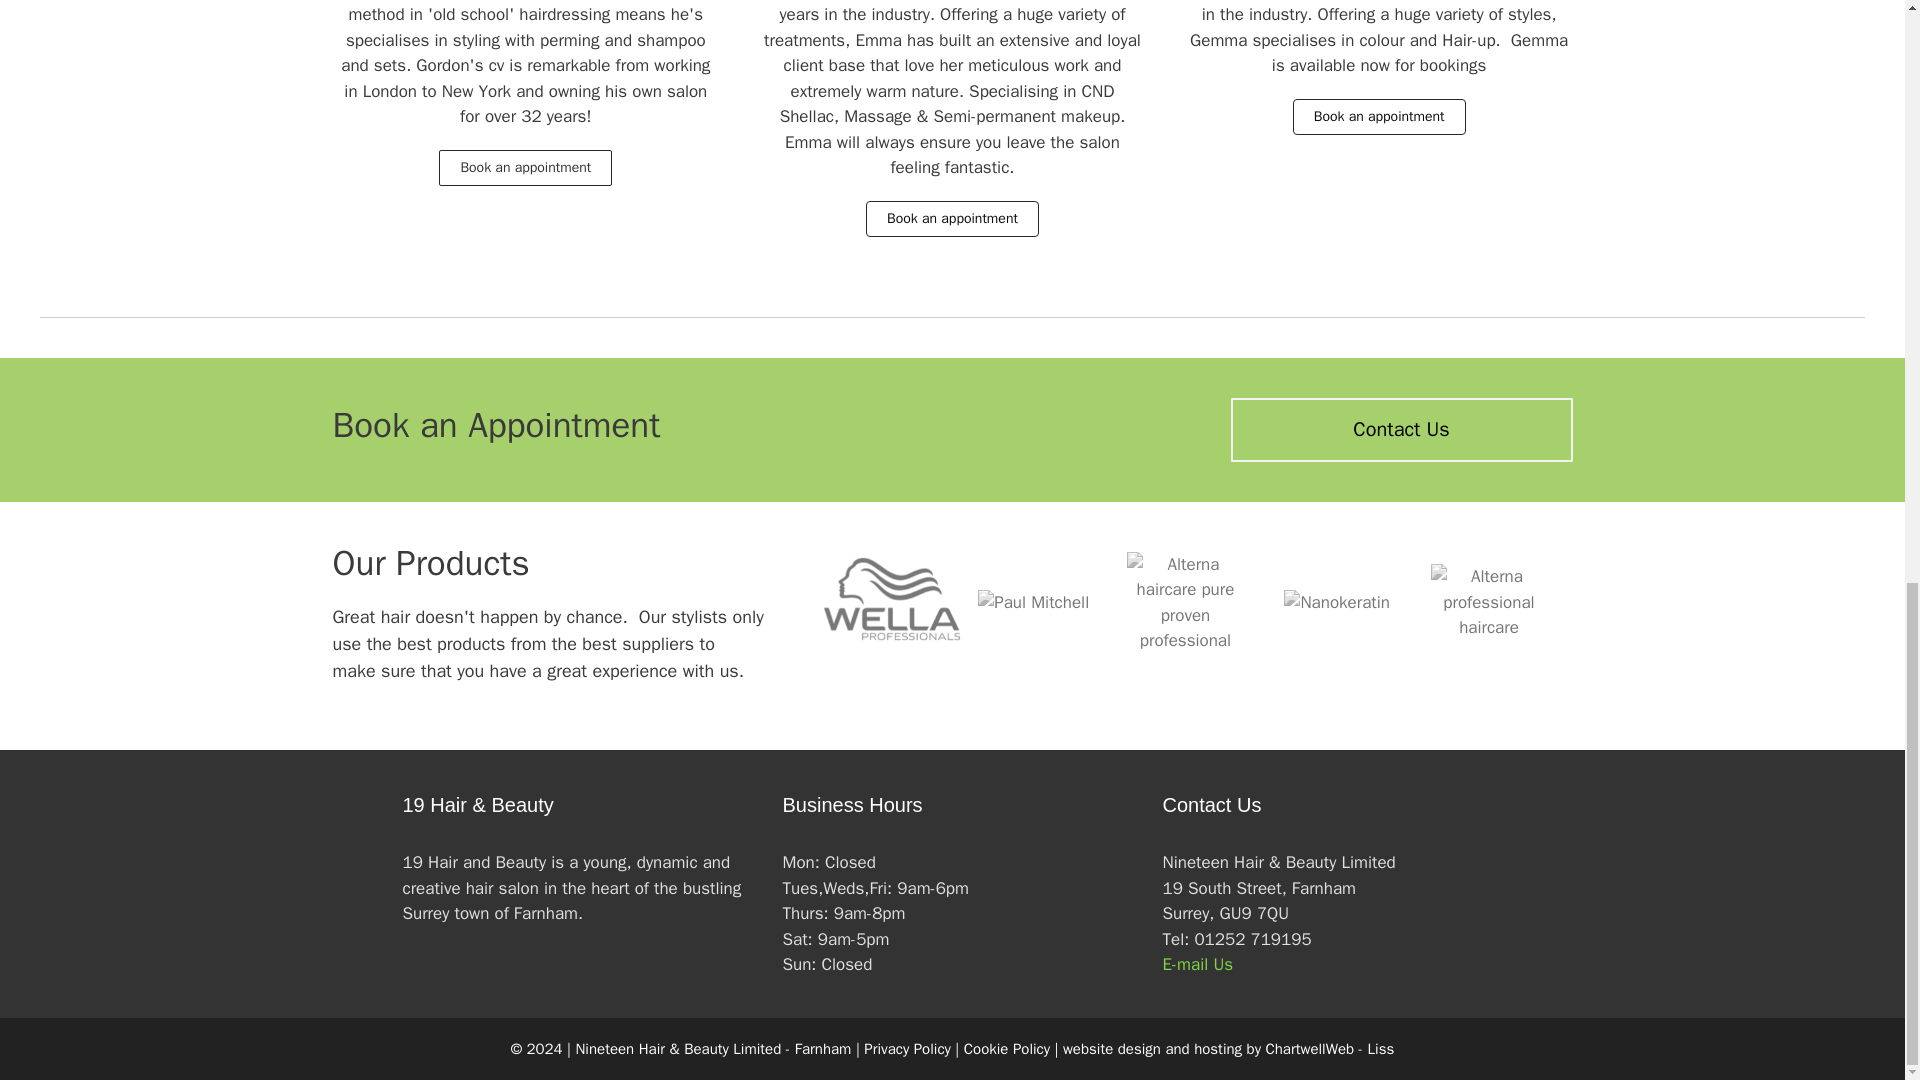  Describe the element at coordinates (1006, 1049) in the screenshot. I see `Cookie Policy` at that location.